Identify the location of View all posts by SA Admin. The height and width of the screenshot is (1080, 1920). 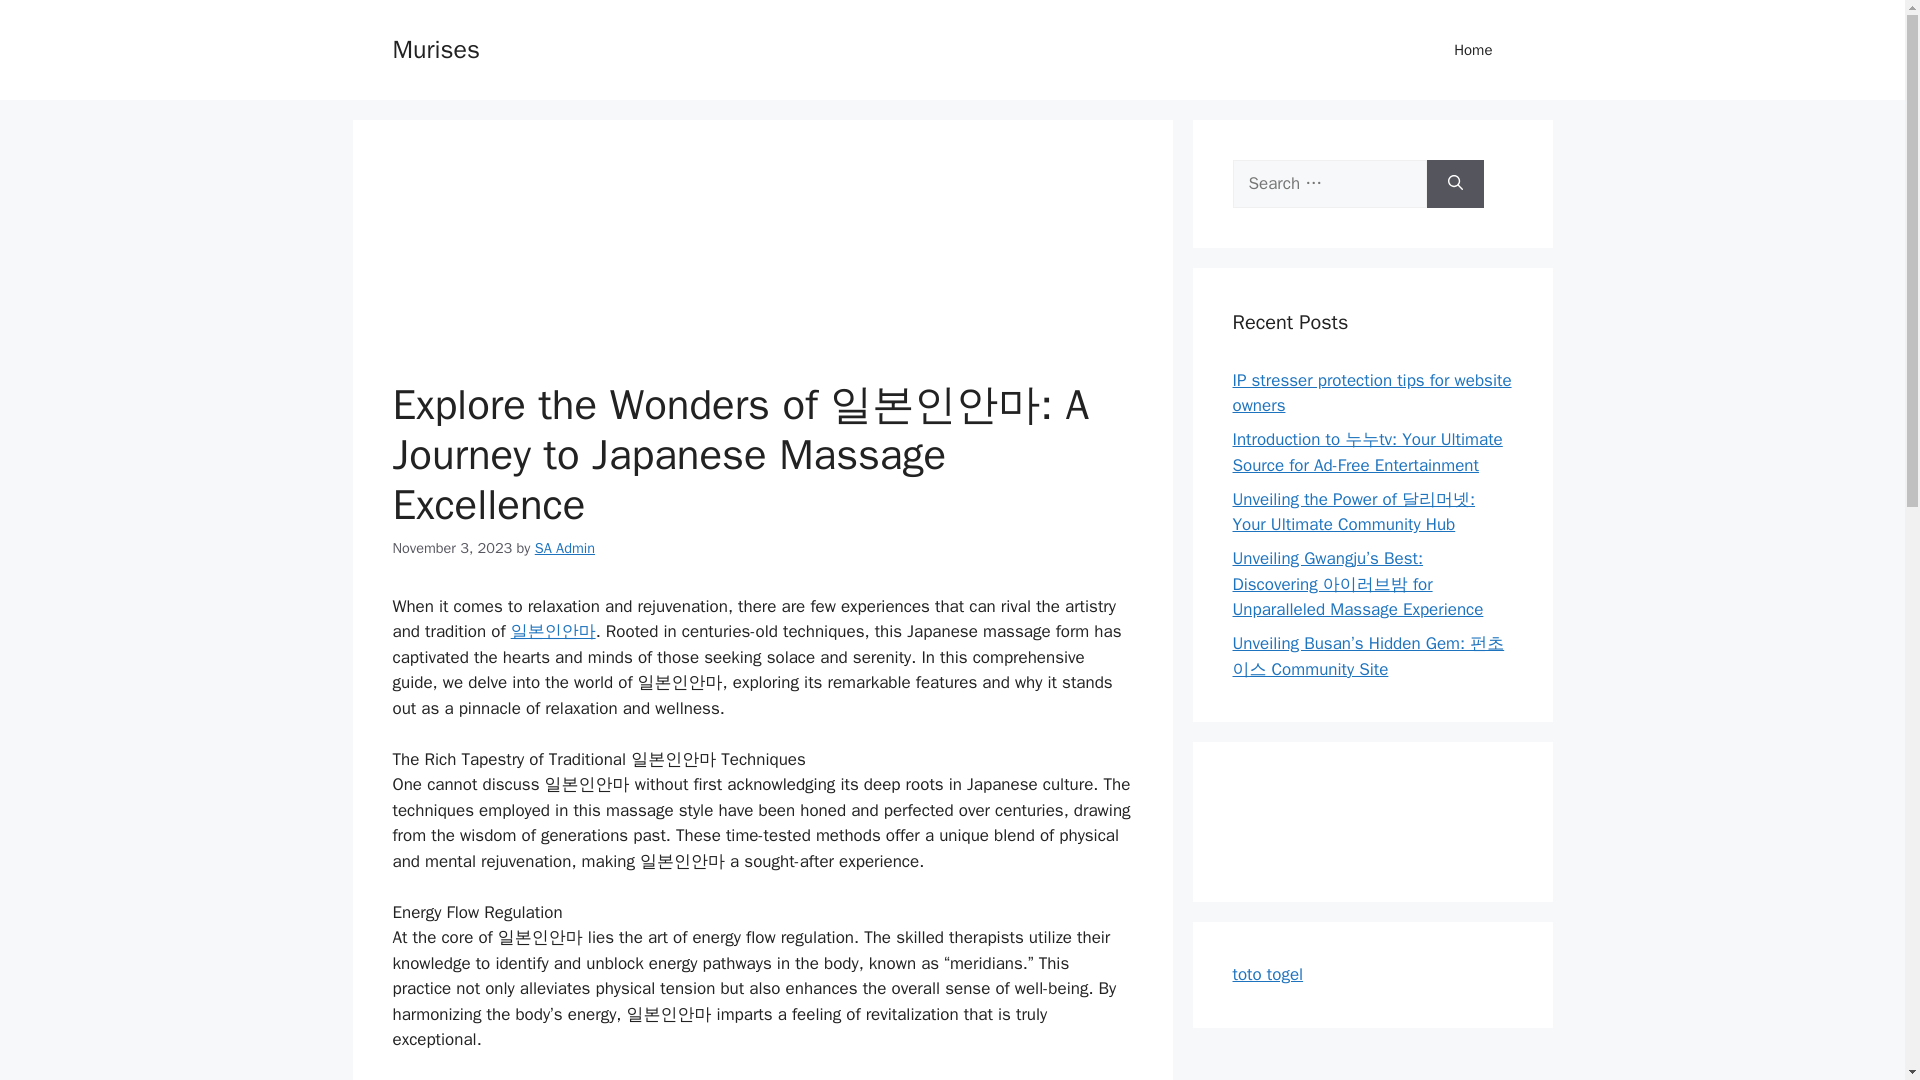
(565, 548).